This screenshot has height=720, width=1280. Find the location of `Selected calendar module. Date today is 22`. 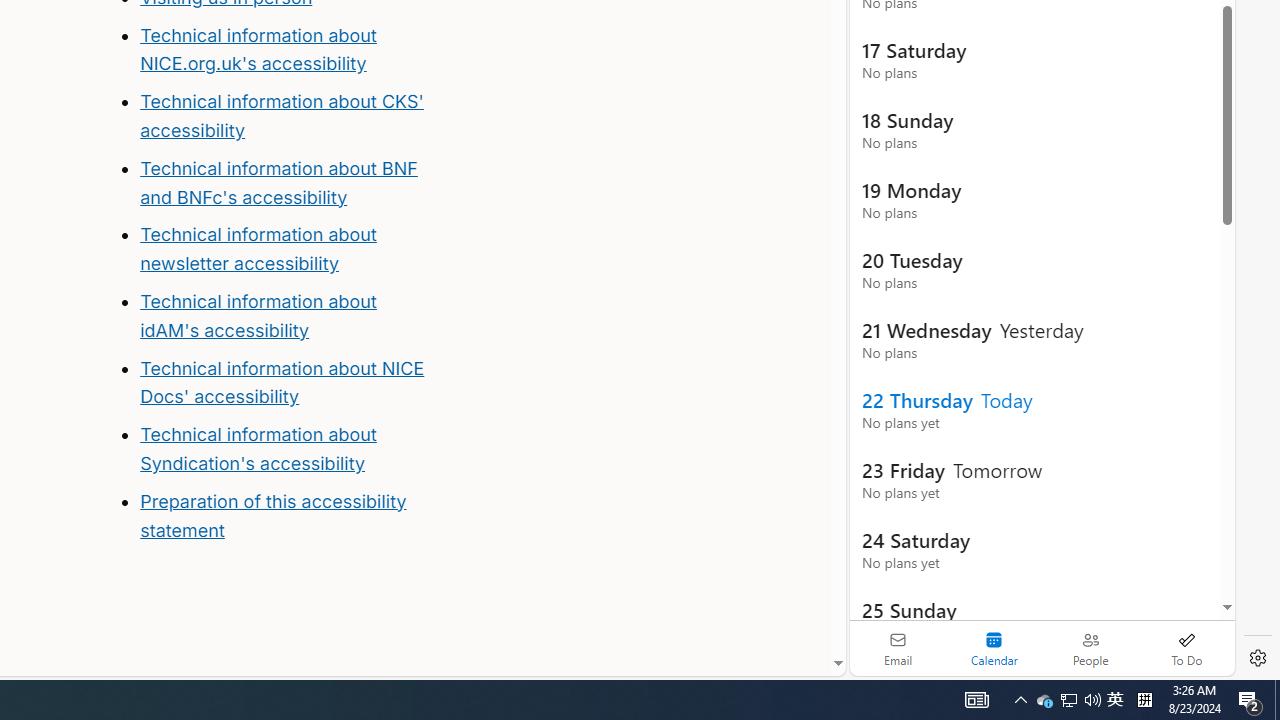

Selected calendar module. Date today is 22 is located at coordinates (994, 648).